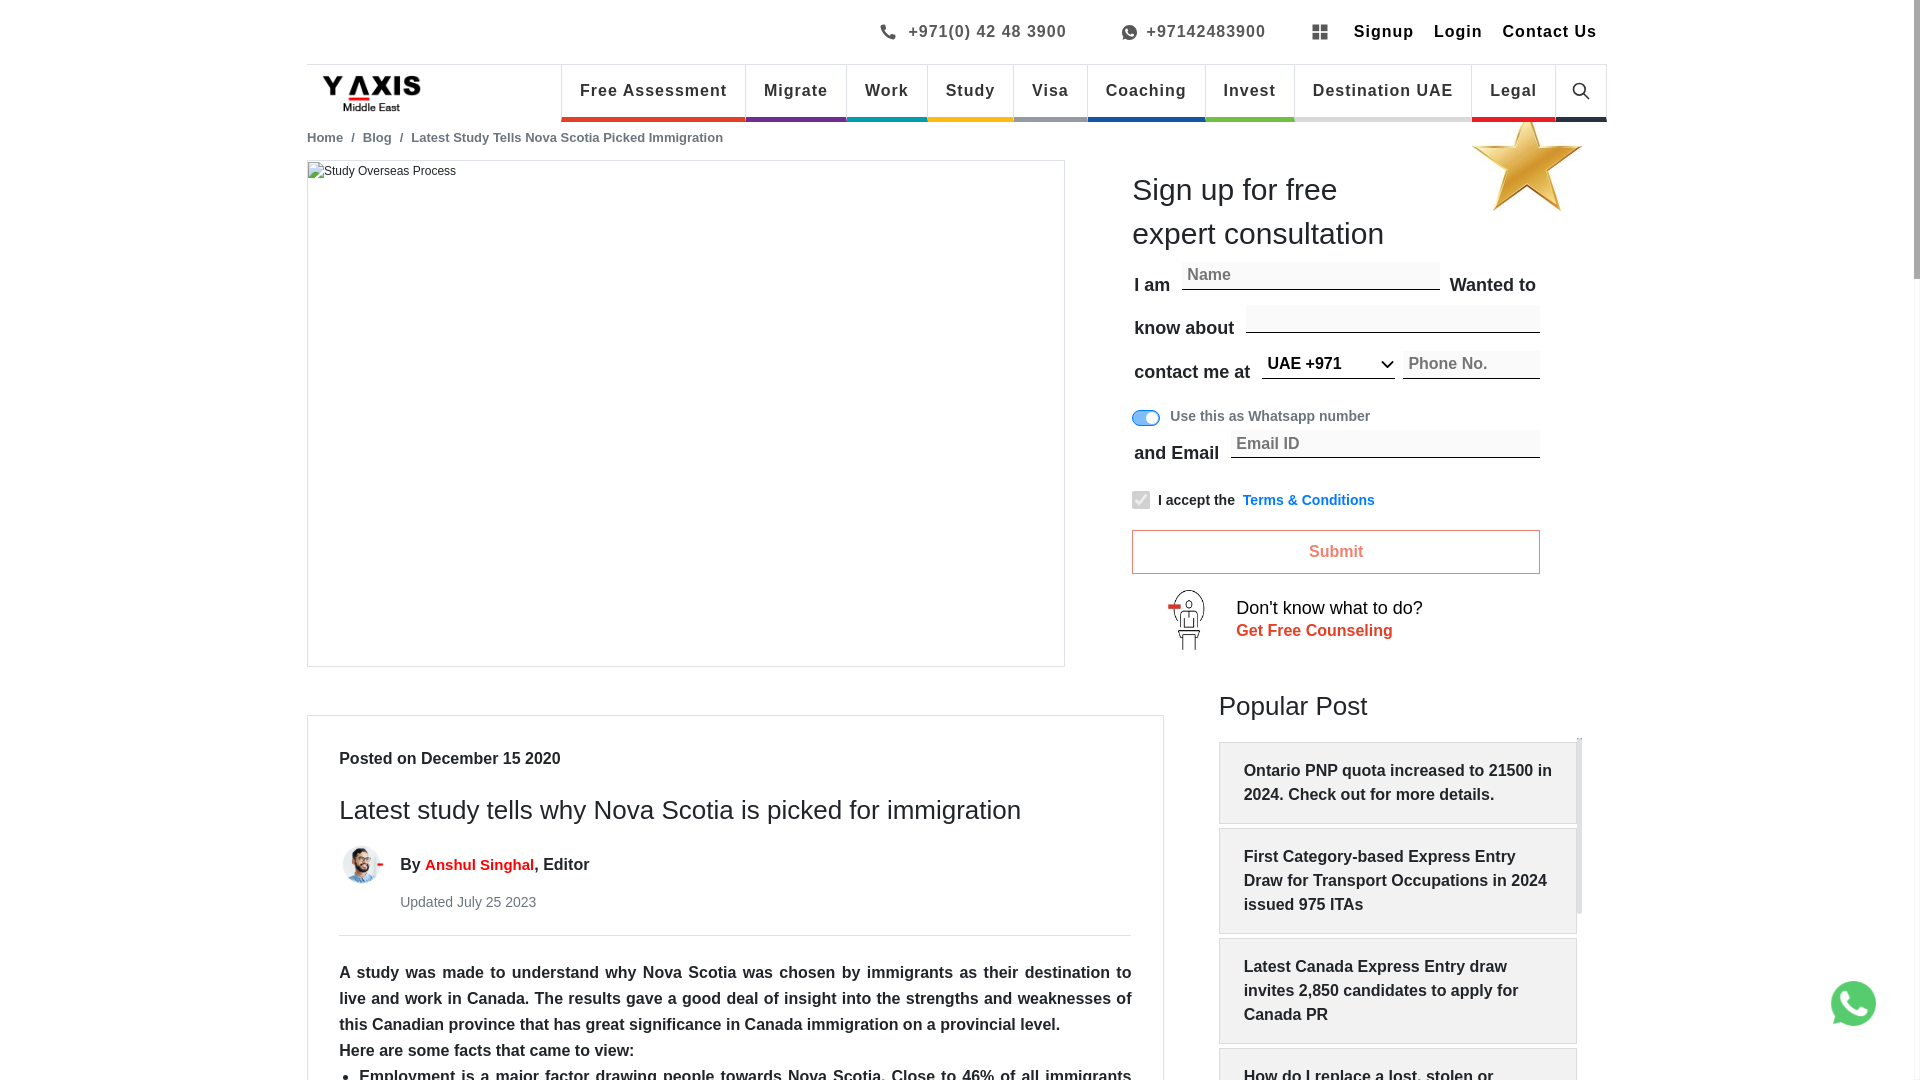  Describe the element at coordinates (566, 136) in the screenshot. I see `Latest Study Tells Nova Scotia Picked Immigration` at that location.